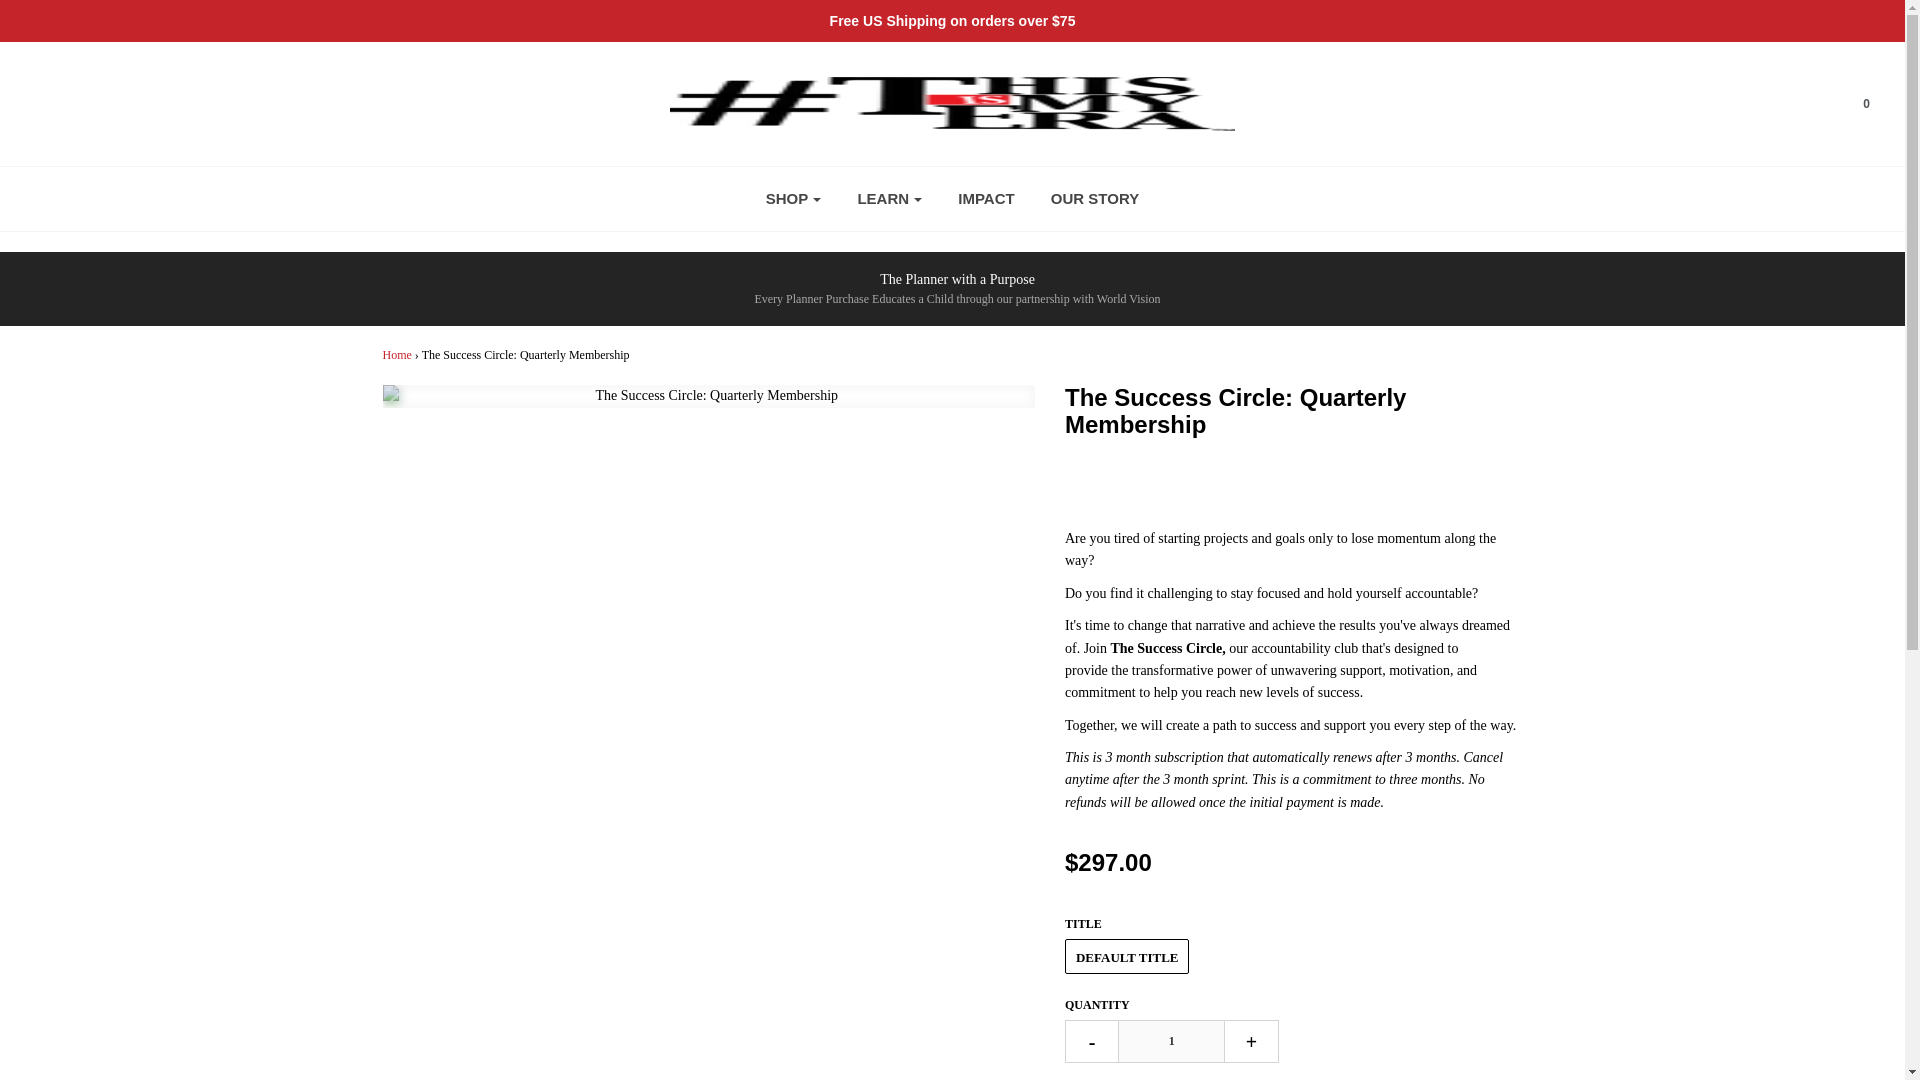 The image size is (1920, 1080). I want to click on OUR STORY, so click(1094, 199).